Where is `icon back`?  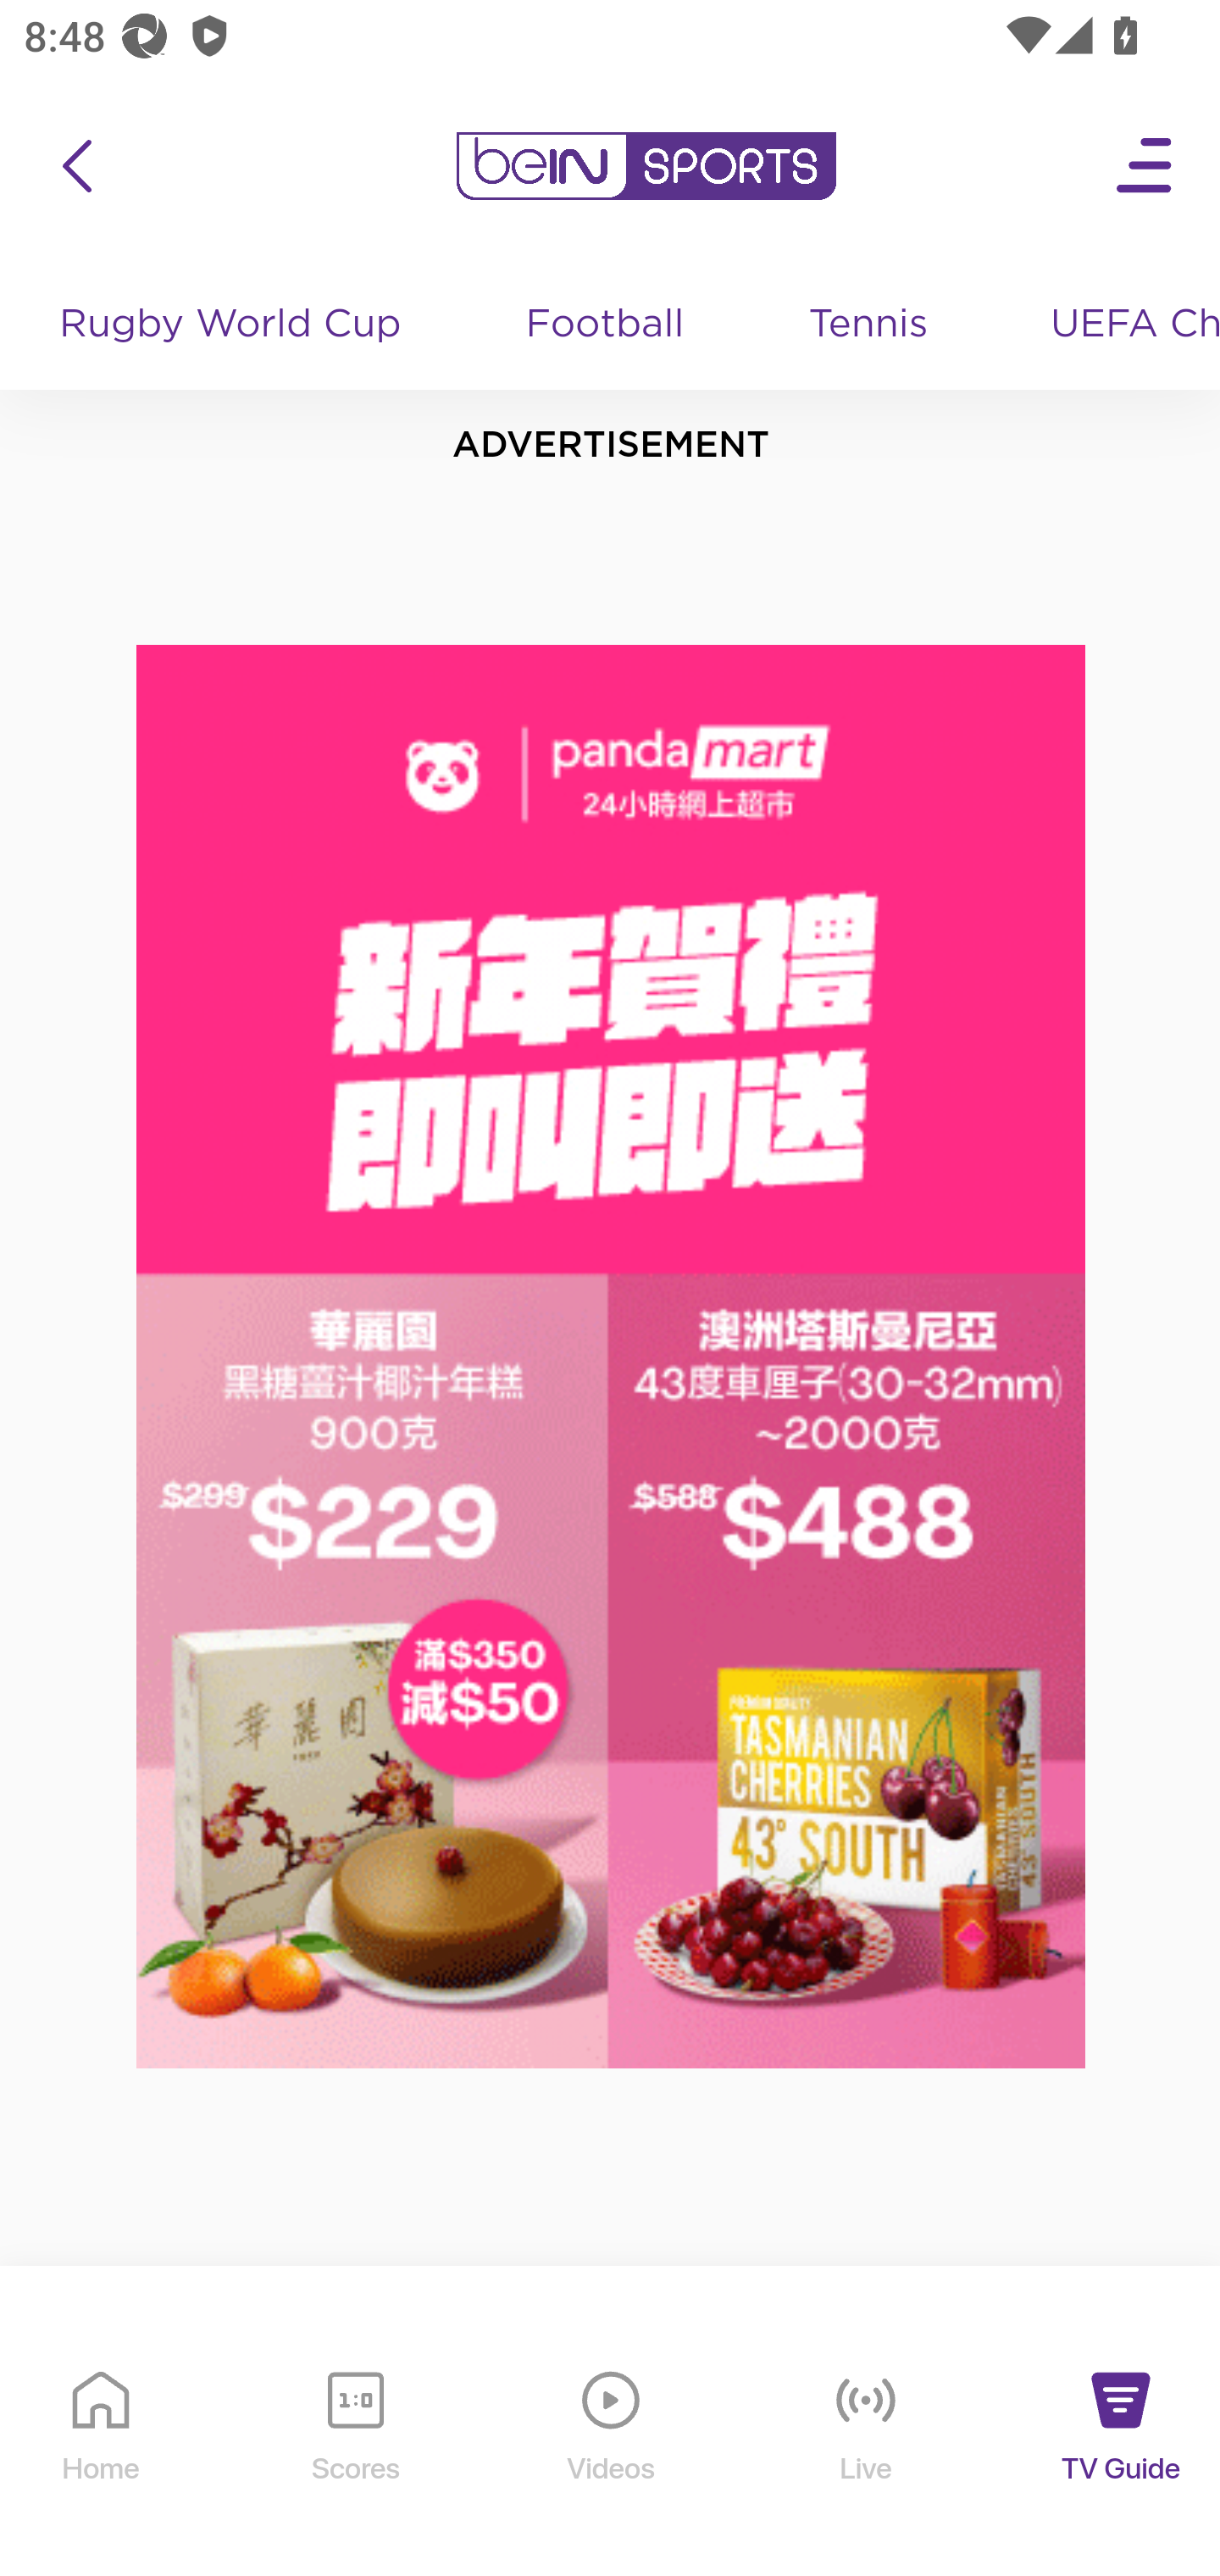
icon back is located at coordinates (76, 166).